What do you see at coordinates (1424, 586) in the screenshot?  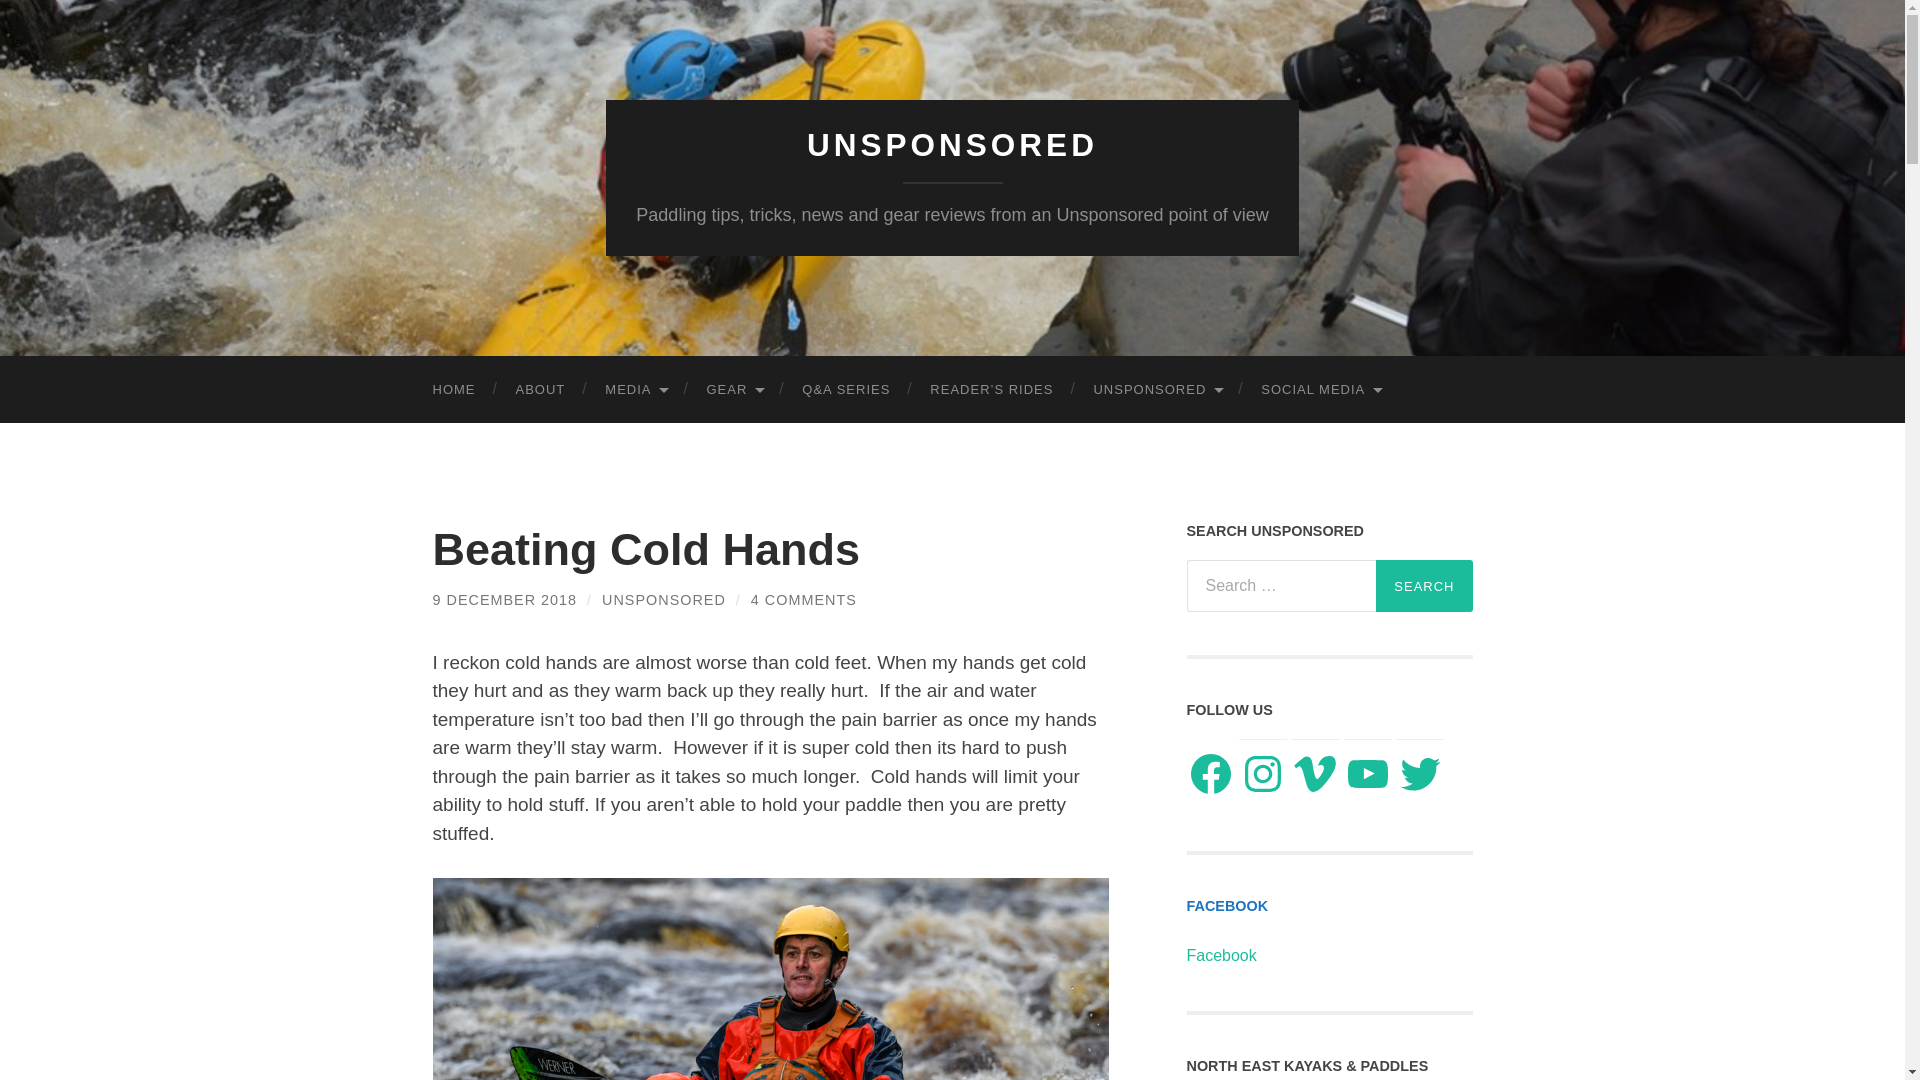 I see `Search` at bounding box center [1424, 586].